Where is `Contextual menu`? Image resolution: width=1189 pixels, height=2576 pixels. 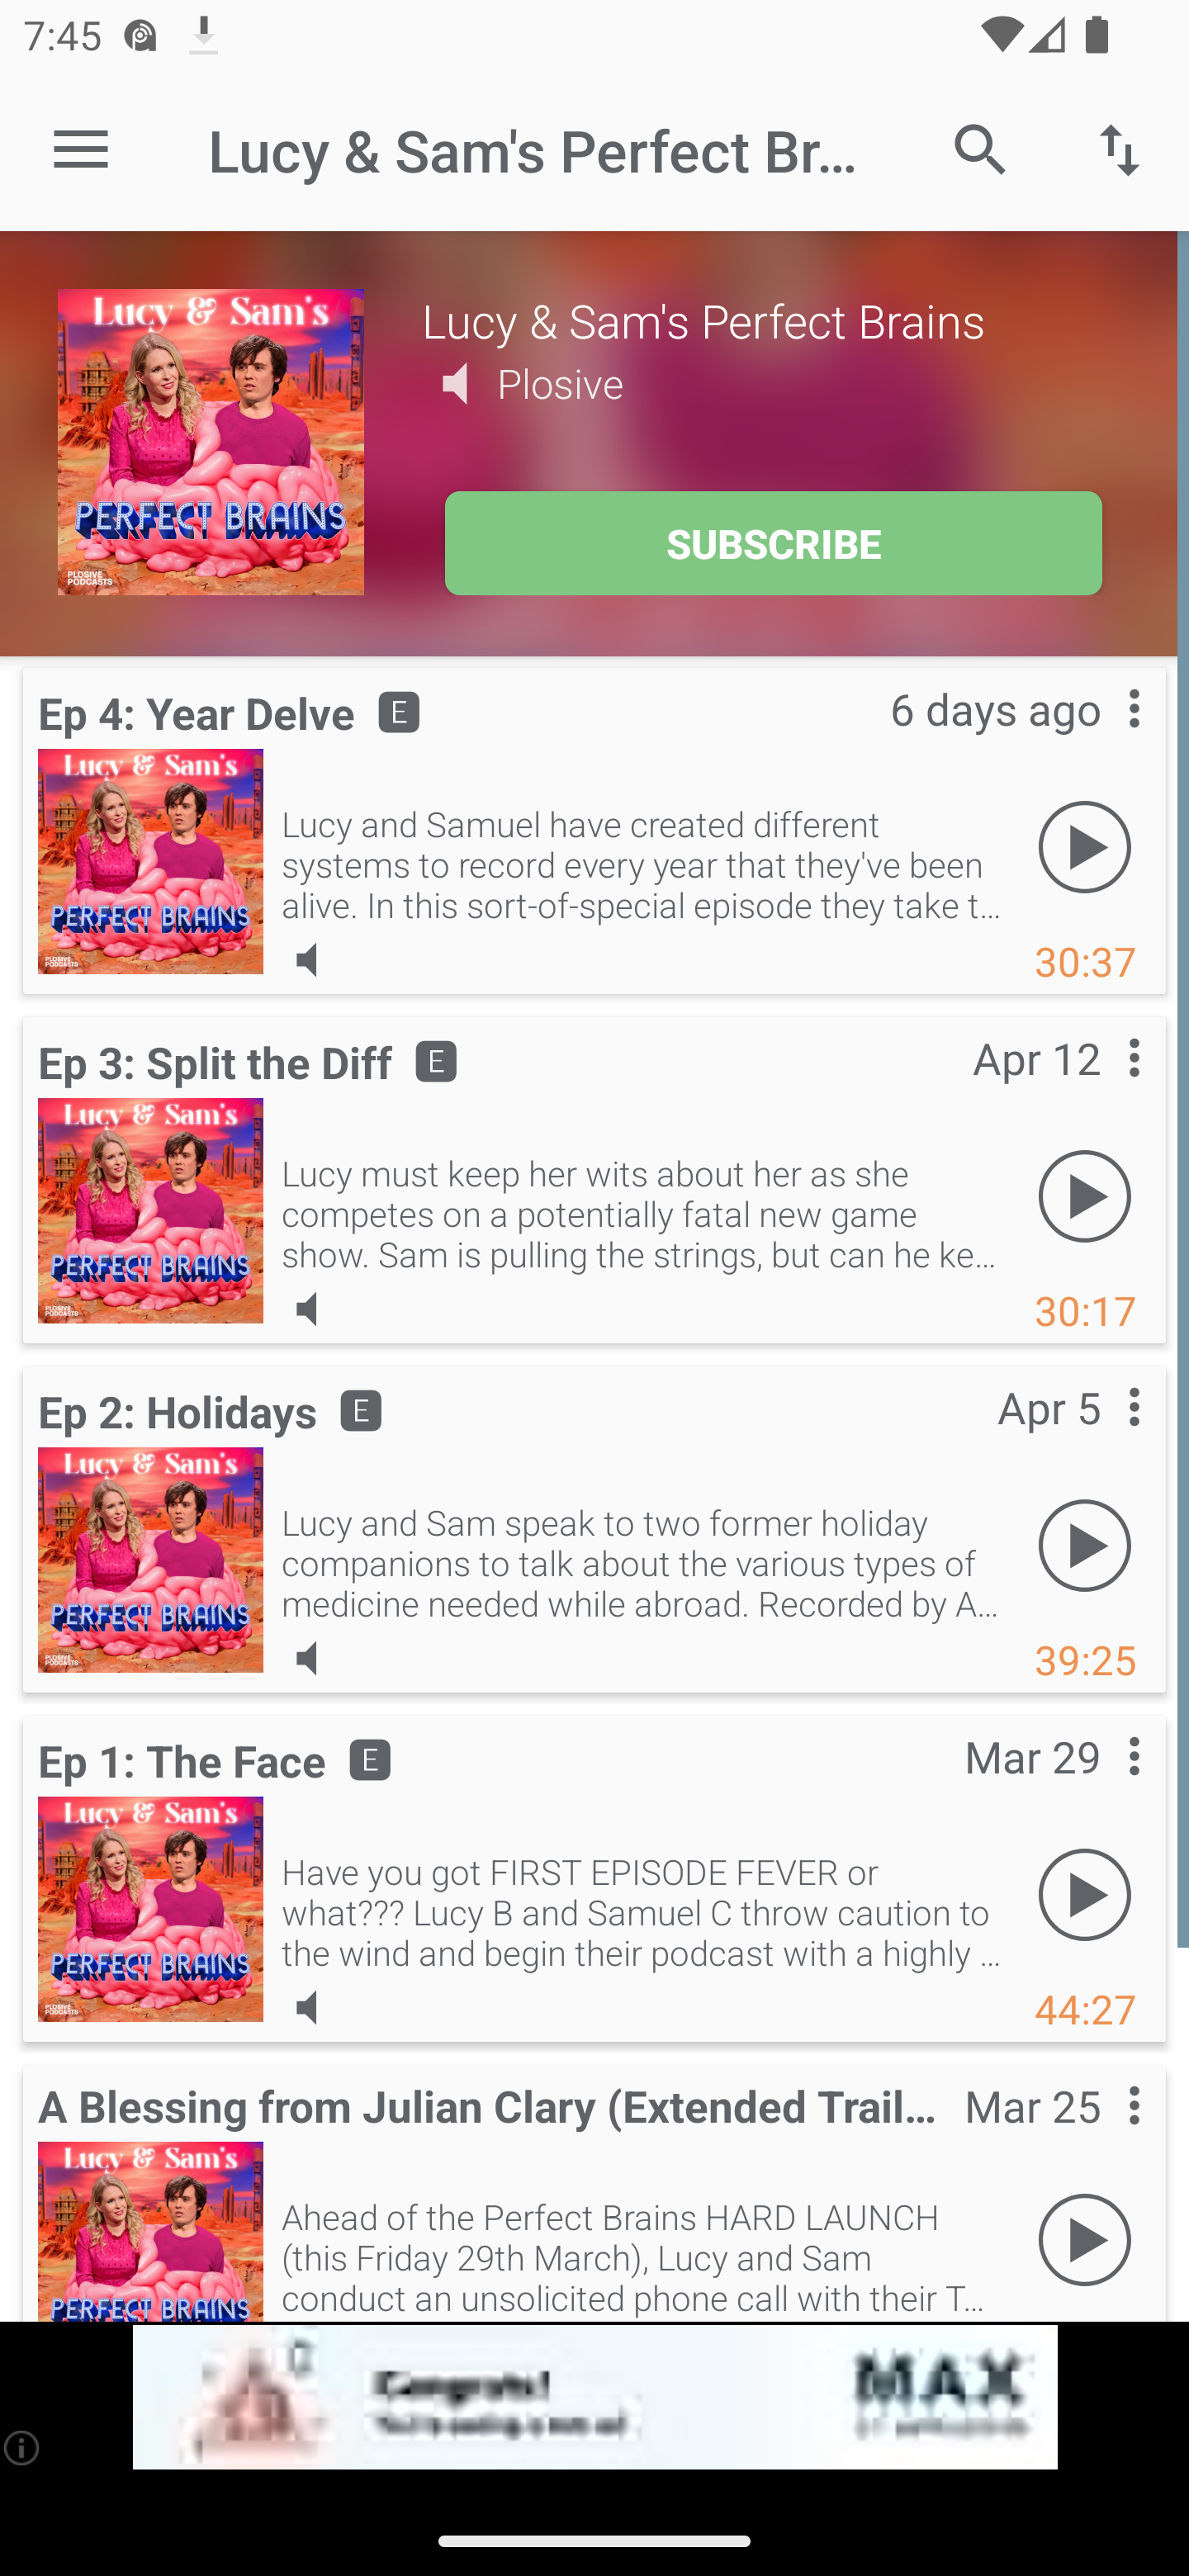 Contextual menu is located at coordinates (1098, 1788).